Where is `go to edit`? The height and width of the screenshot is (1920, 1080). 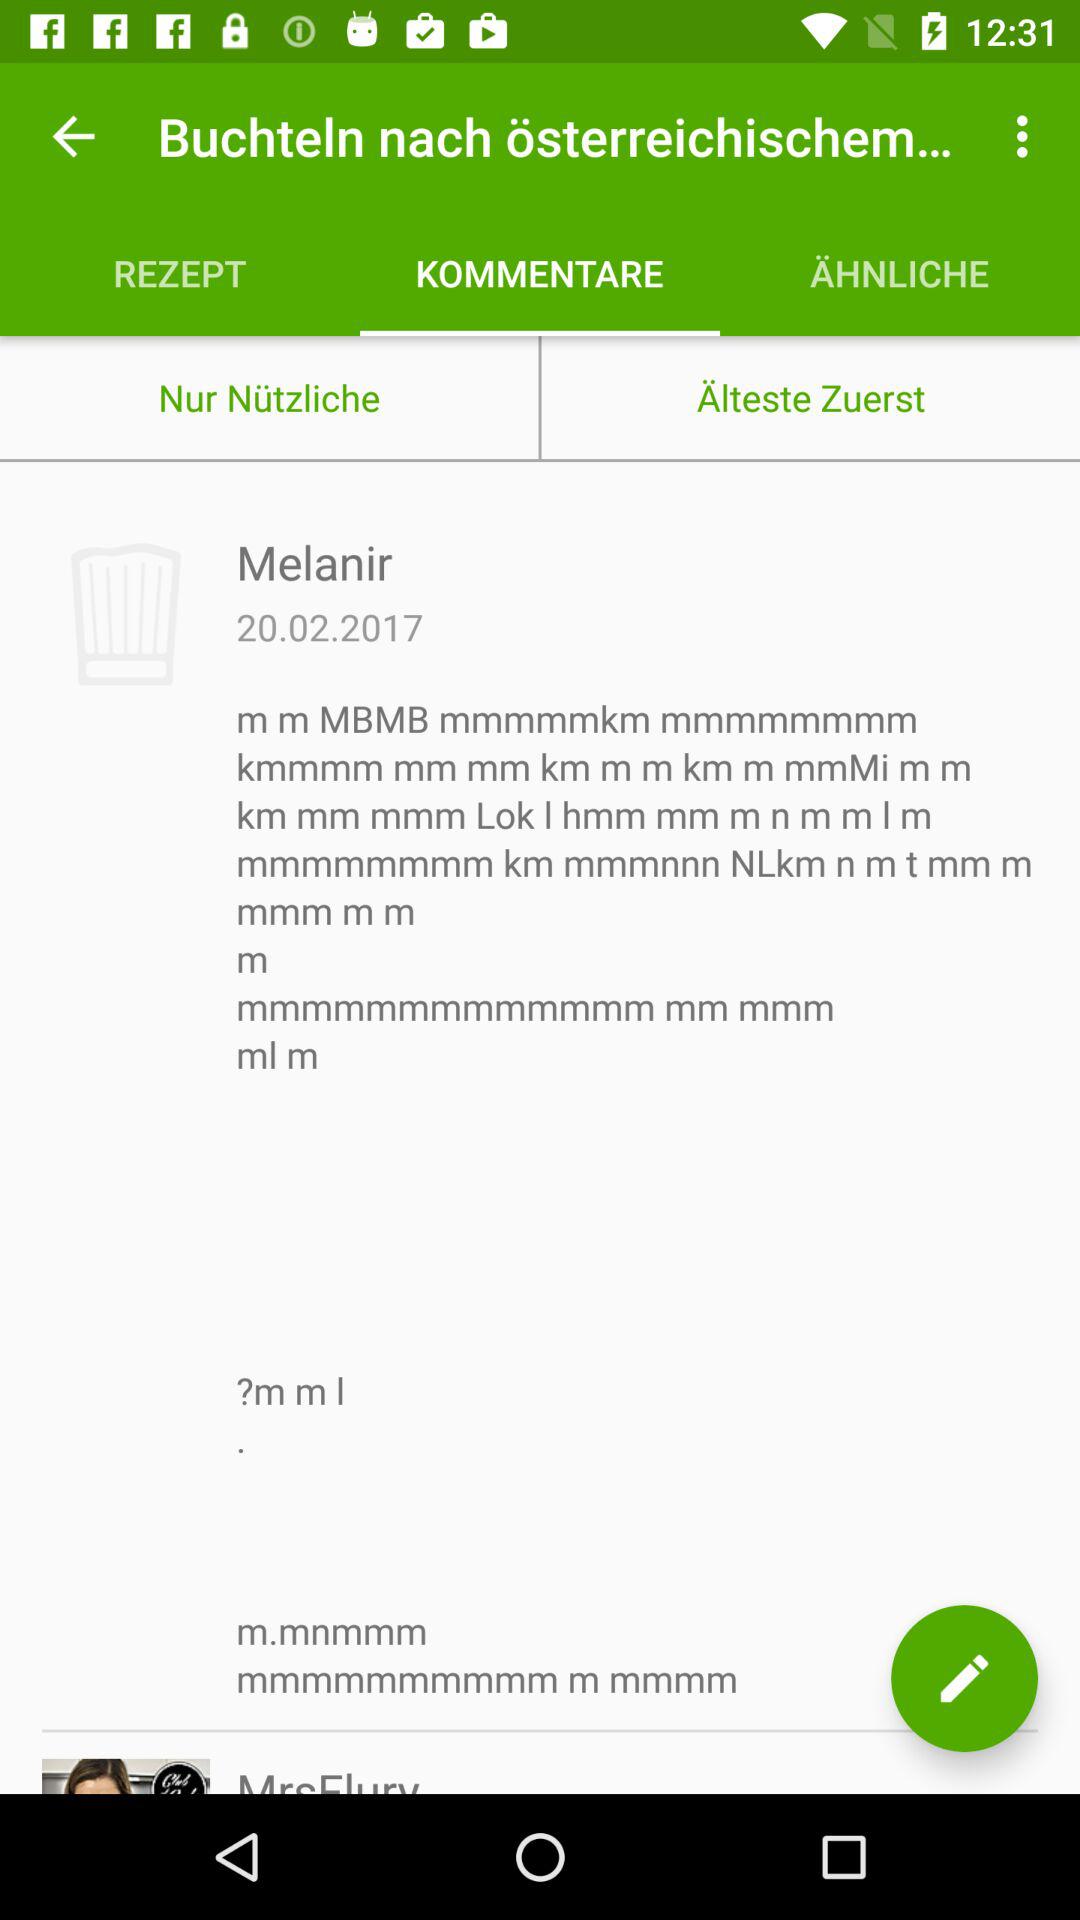 go to edit is located at coordinates (964, 1678).